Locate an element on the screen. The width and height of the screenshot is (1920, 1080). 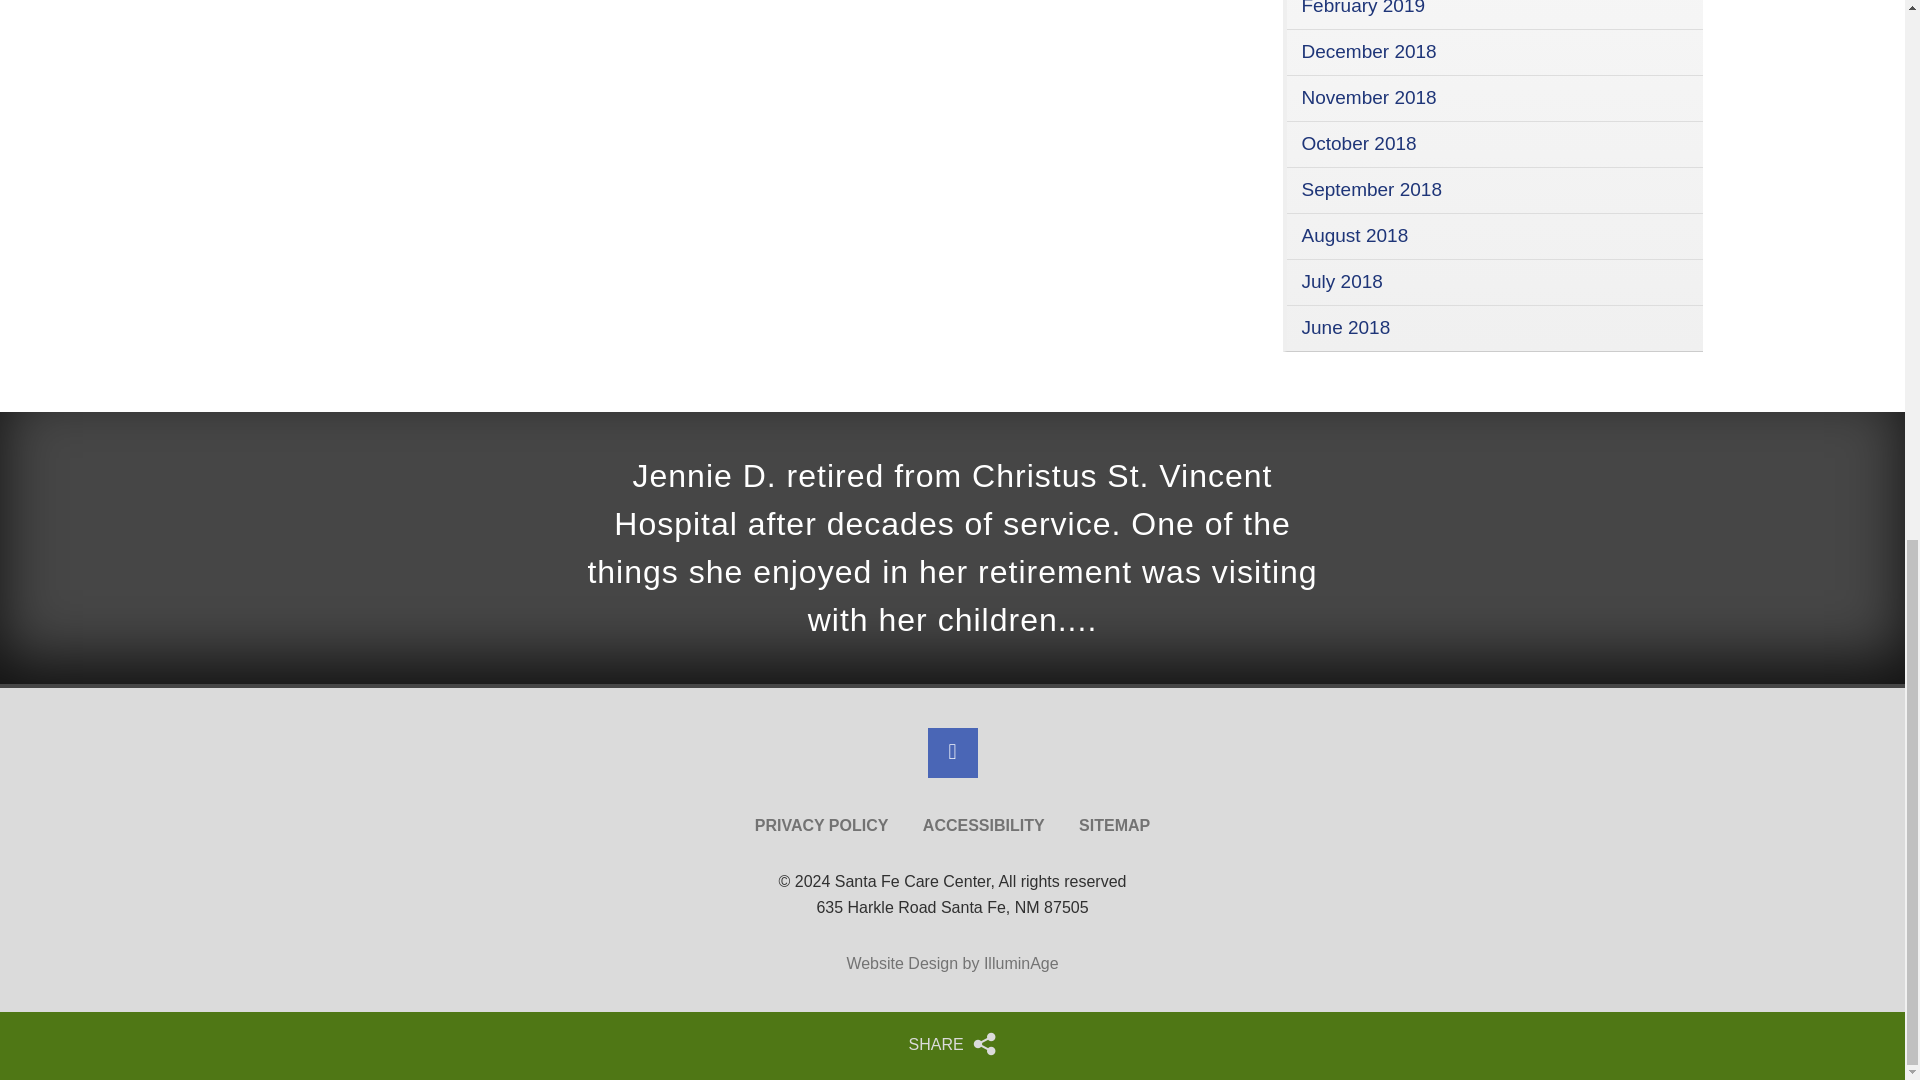
February 2019 is located at coordinates (1364, 8).